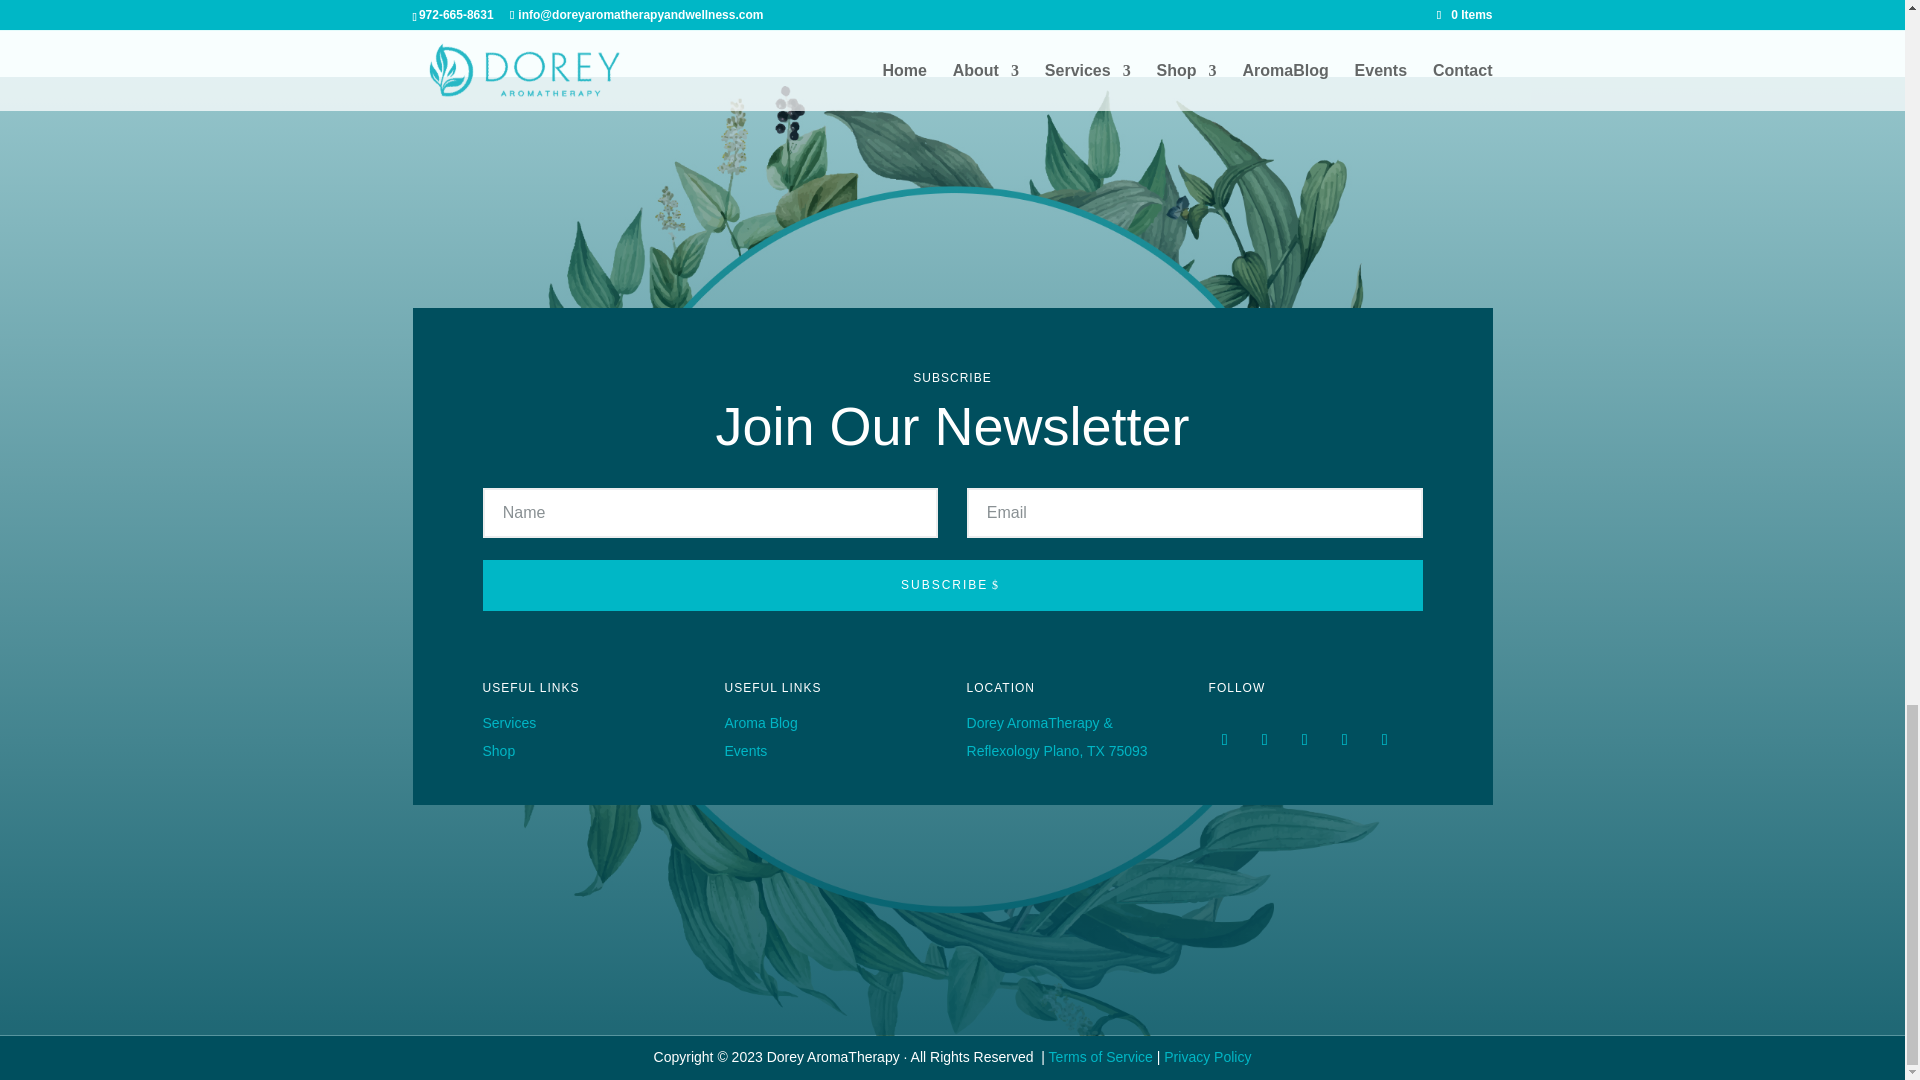  Describe the element at coordinates (1264, 740) in the screenshot. I see `Follow on X` at that location.